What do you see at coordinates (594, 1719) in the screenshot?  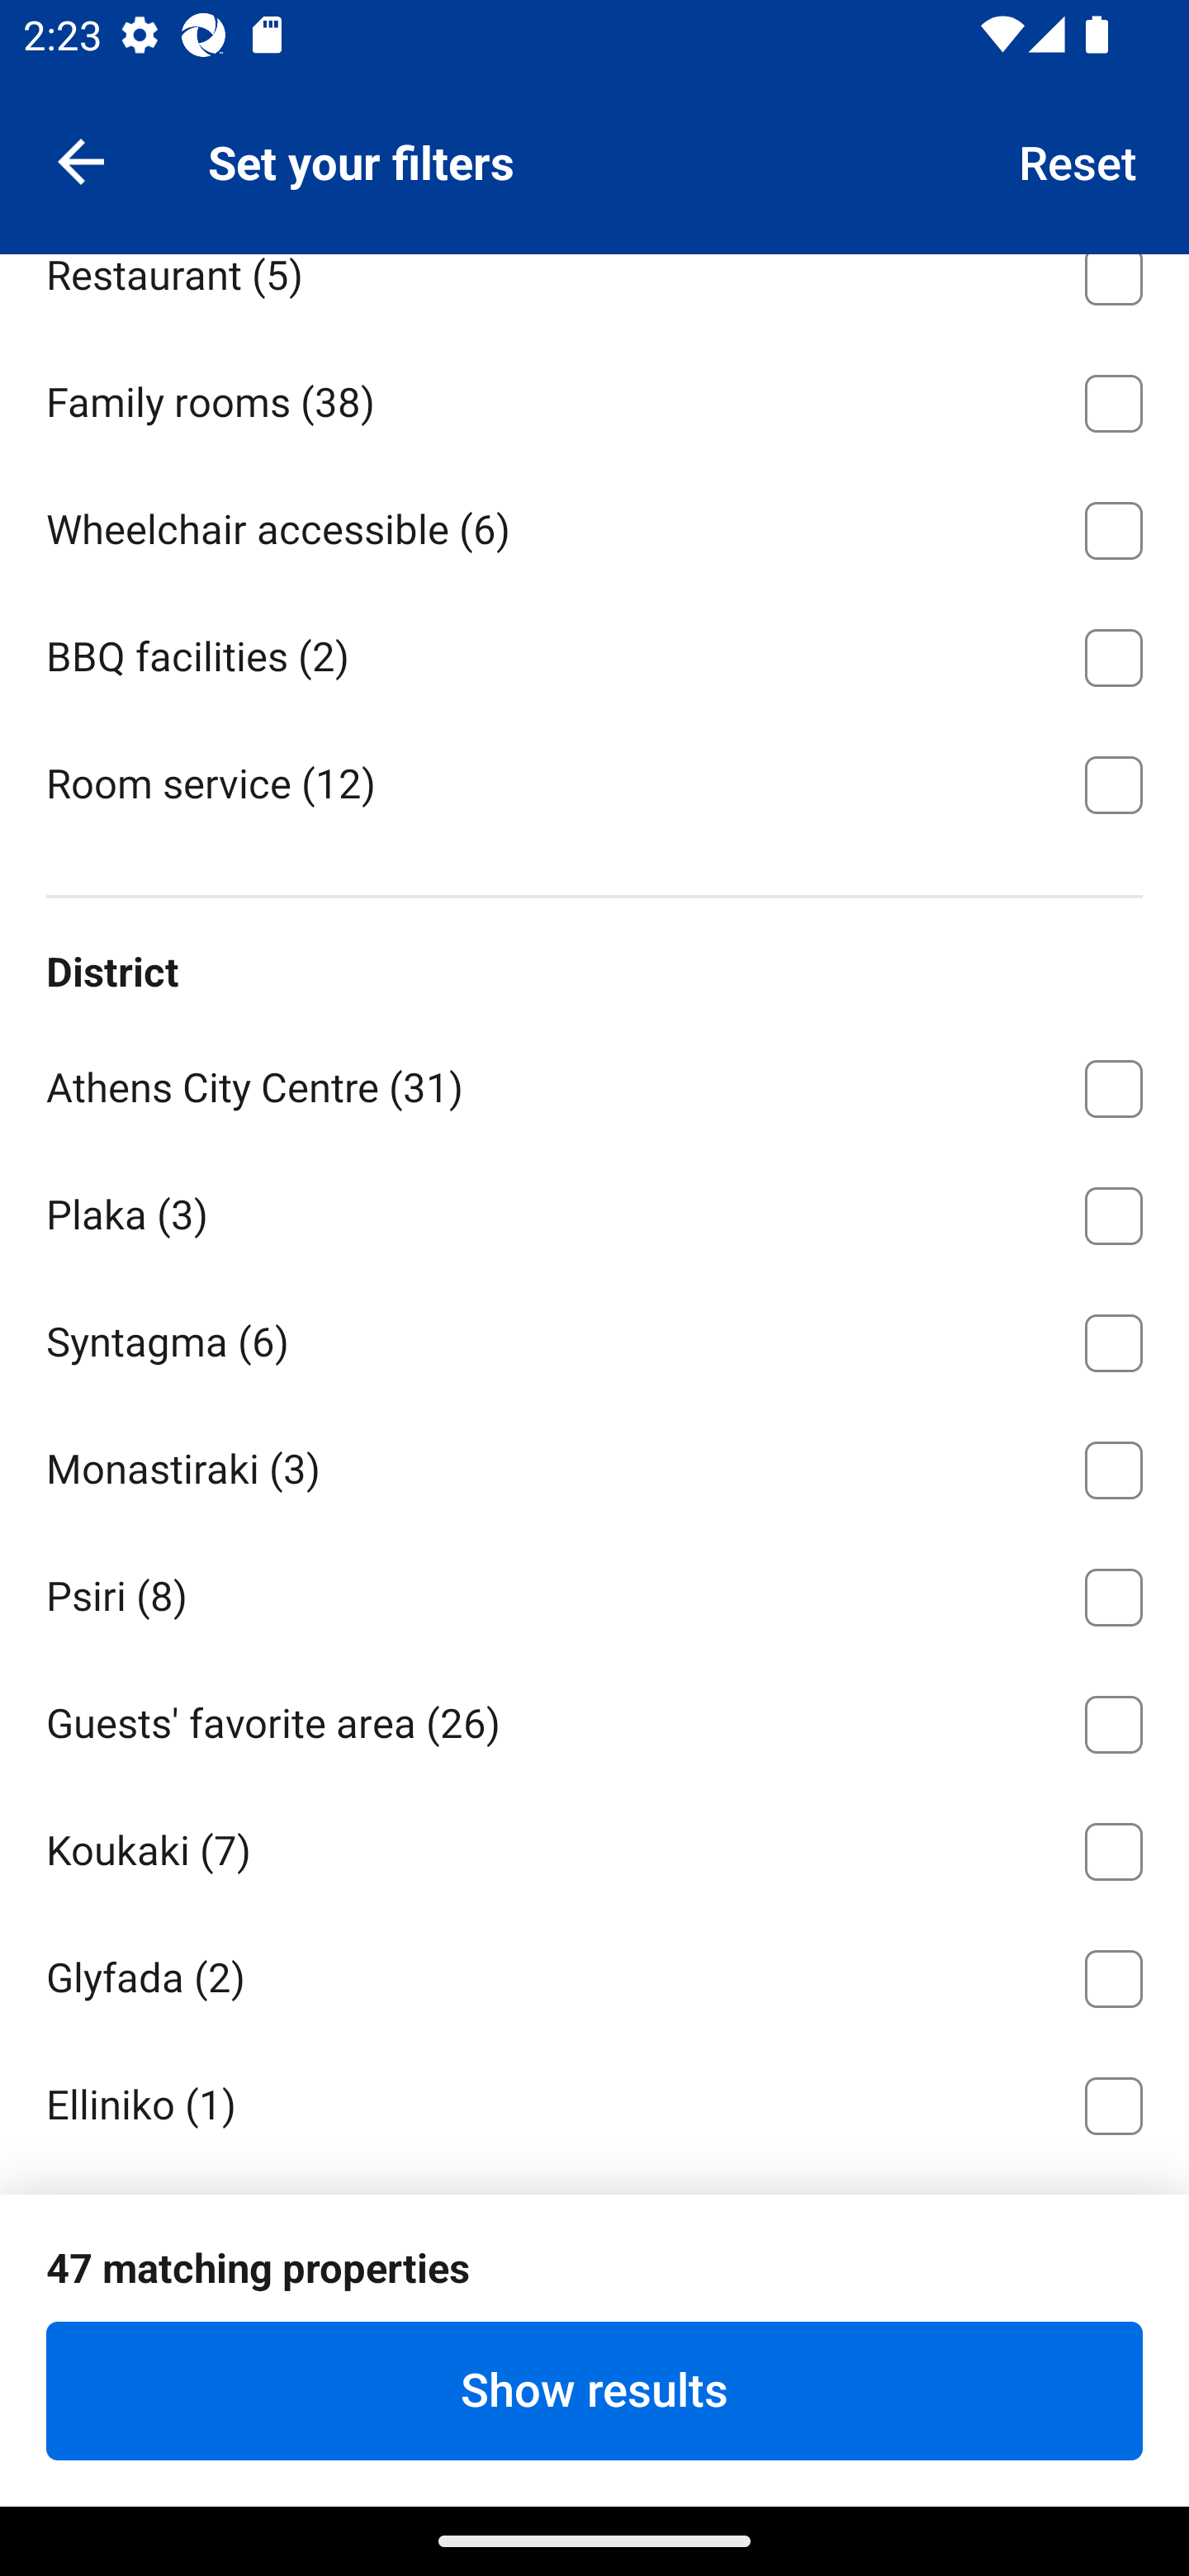 I see `Guests' favorite area ⁦(26)` at bounding box center [594, 1719].